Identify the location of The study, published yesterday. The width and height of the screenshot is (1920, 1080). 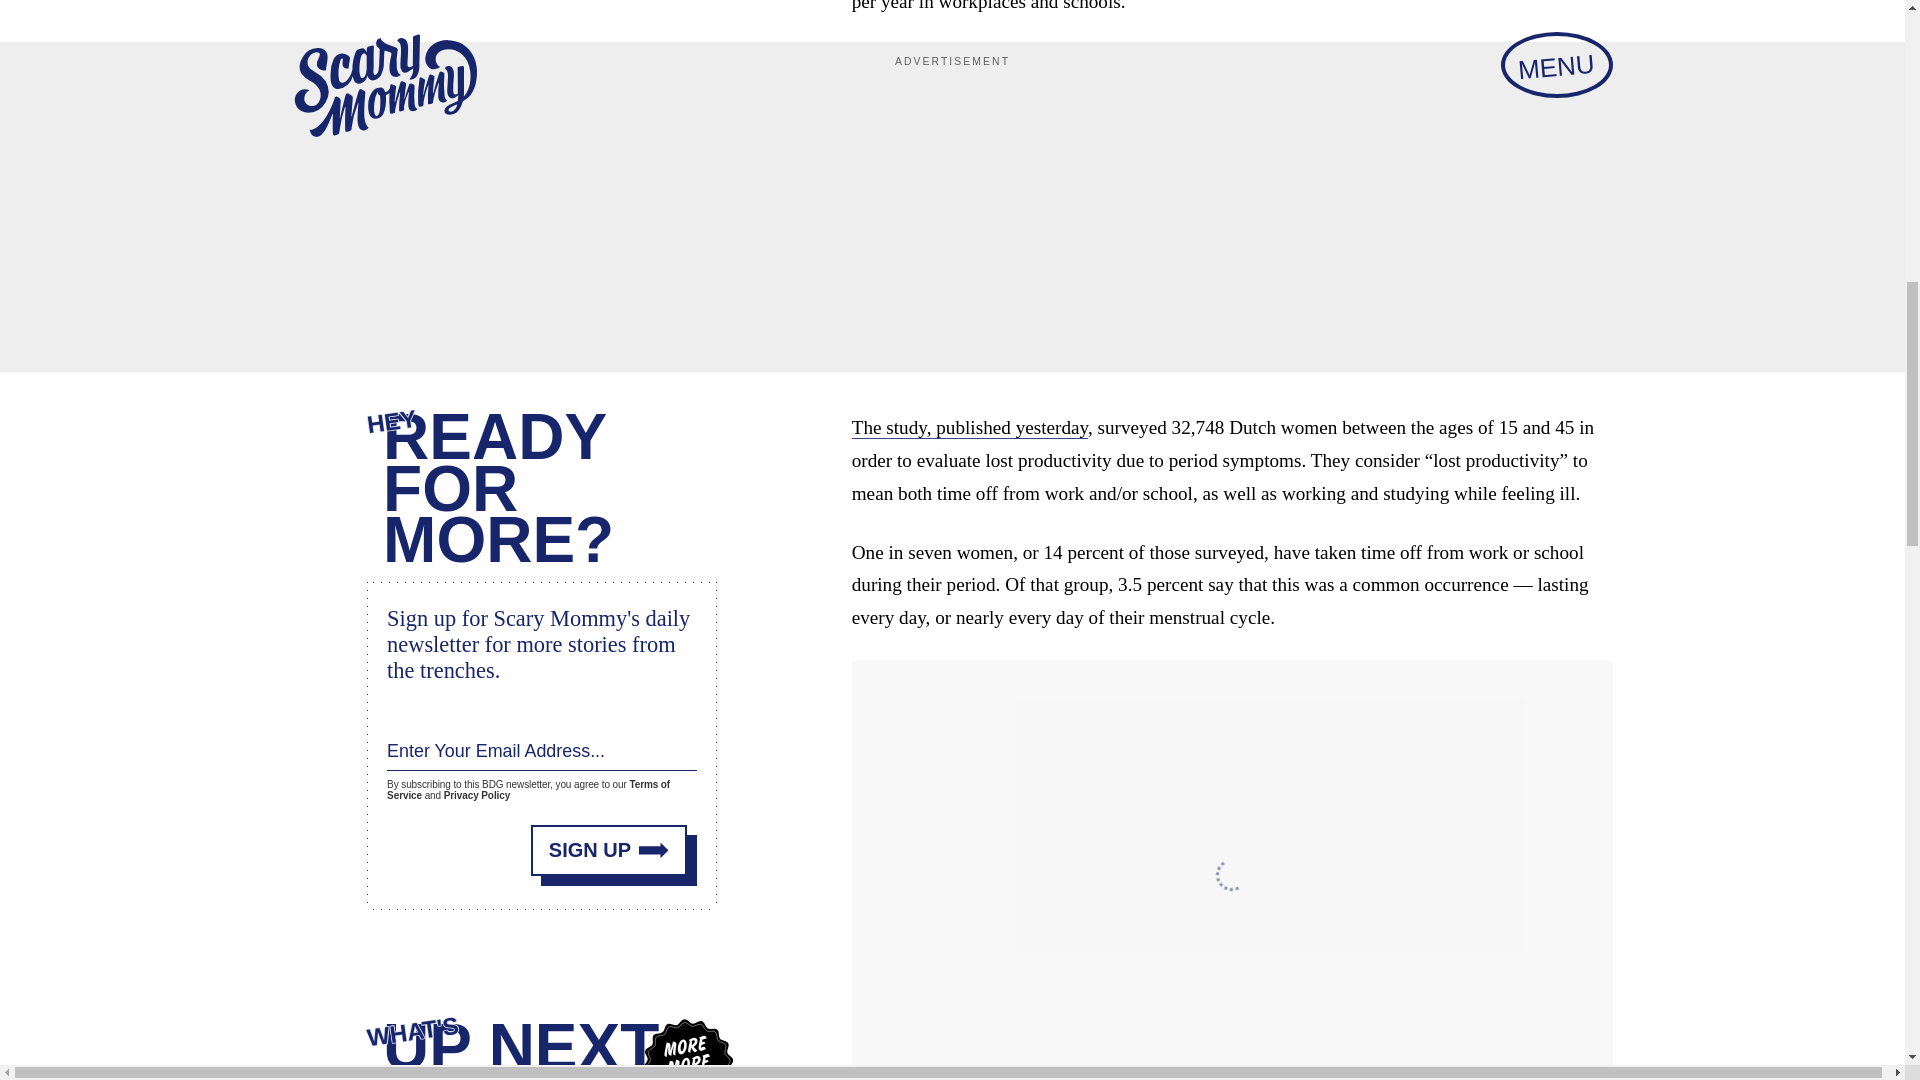
(970, 427).